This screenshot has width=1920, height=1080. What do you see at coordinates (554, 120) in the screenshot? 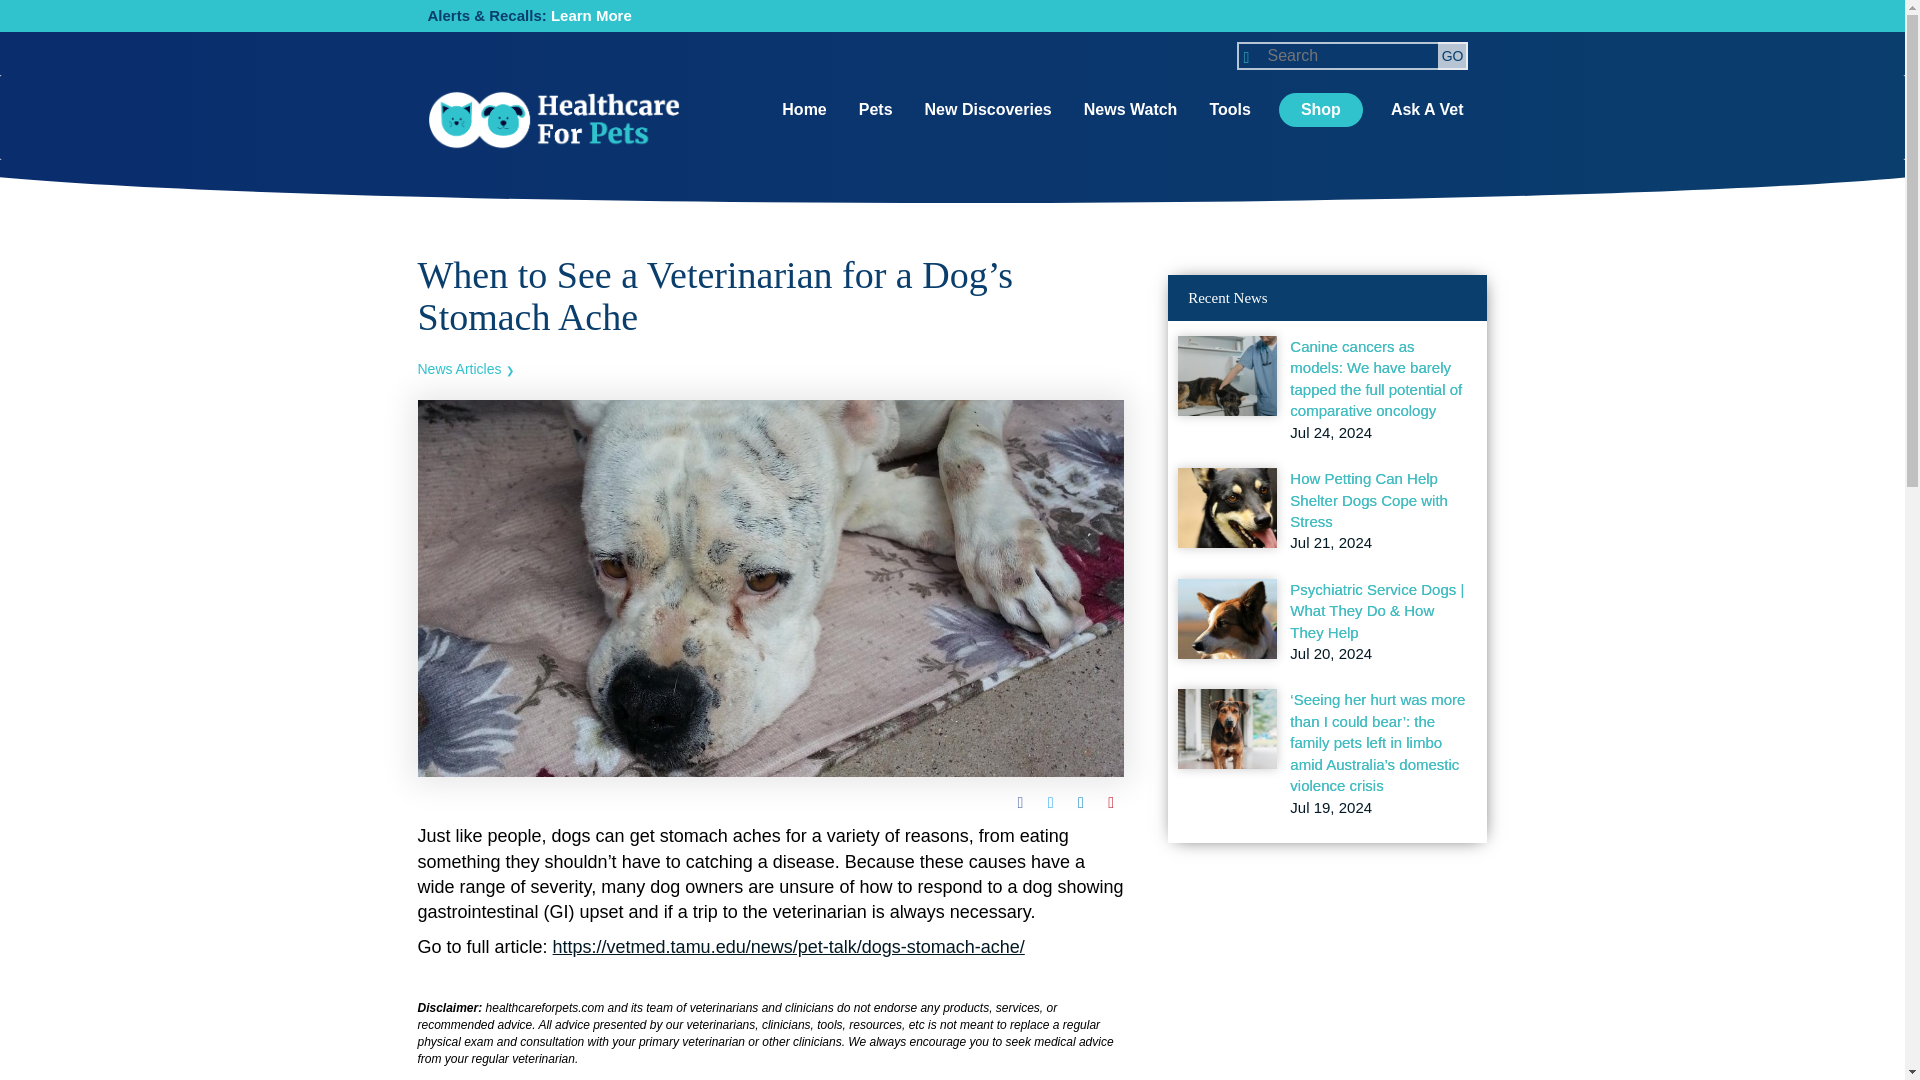
I see `Healthcare for Pets` at bounding box center [554, 120].